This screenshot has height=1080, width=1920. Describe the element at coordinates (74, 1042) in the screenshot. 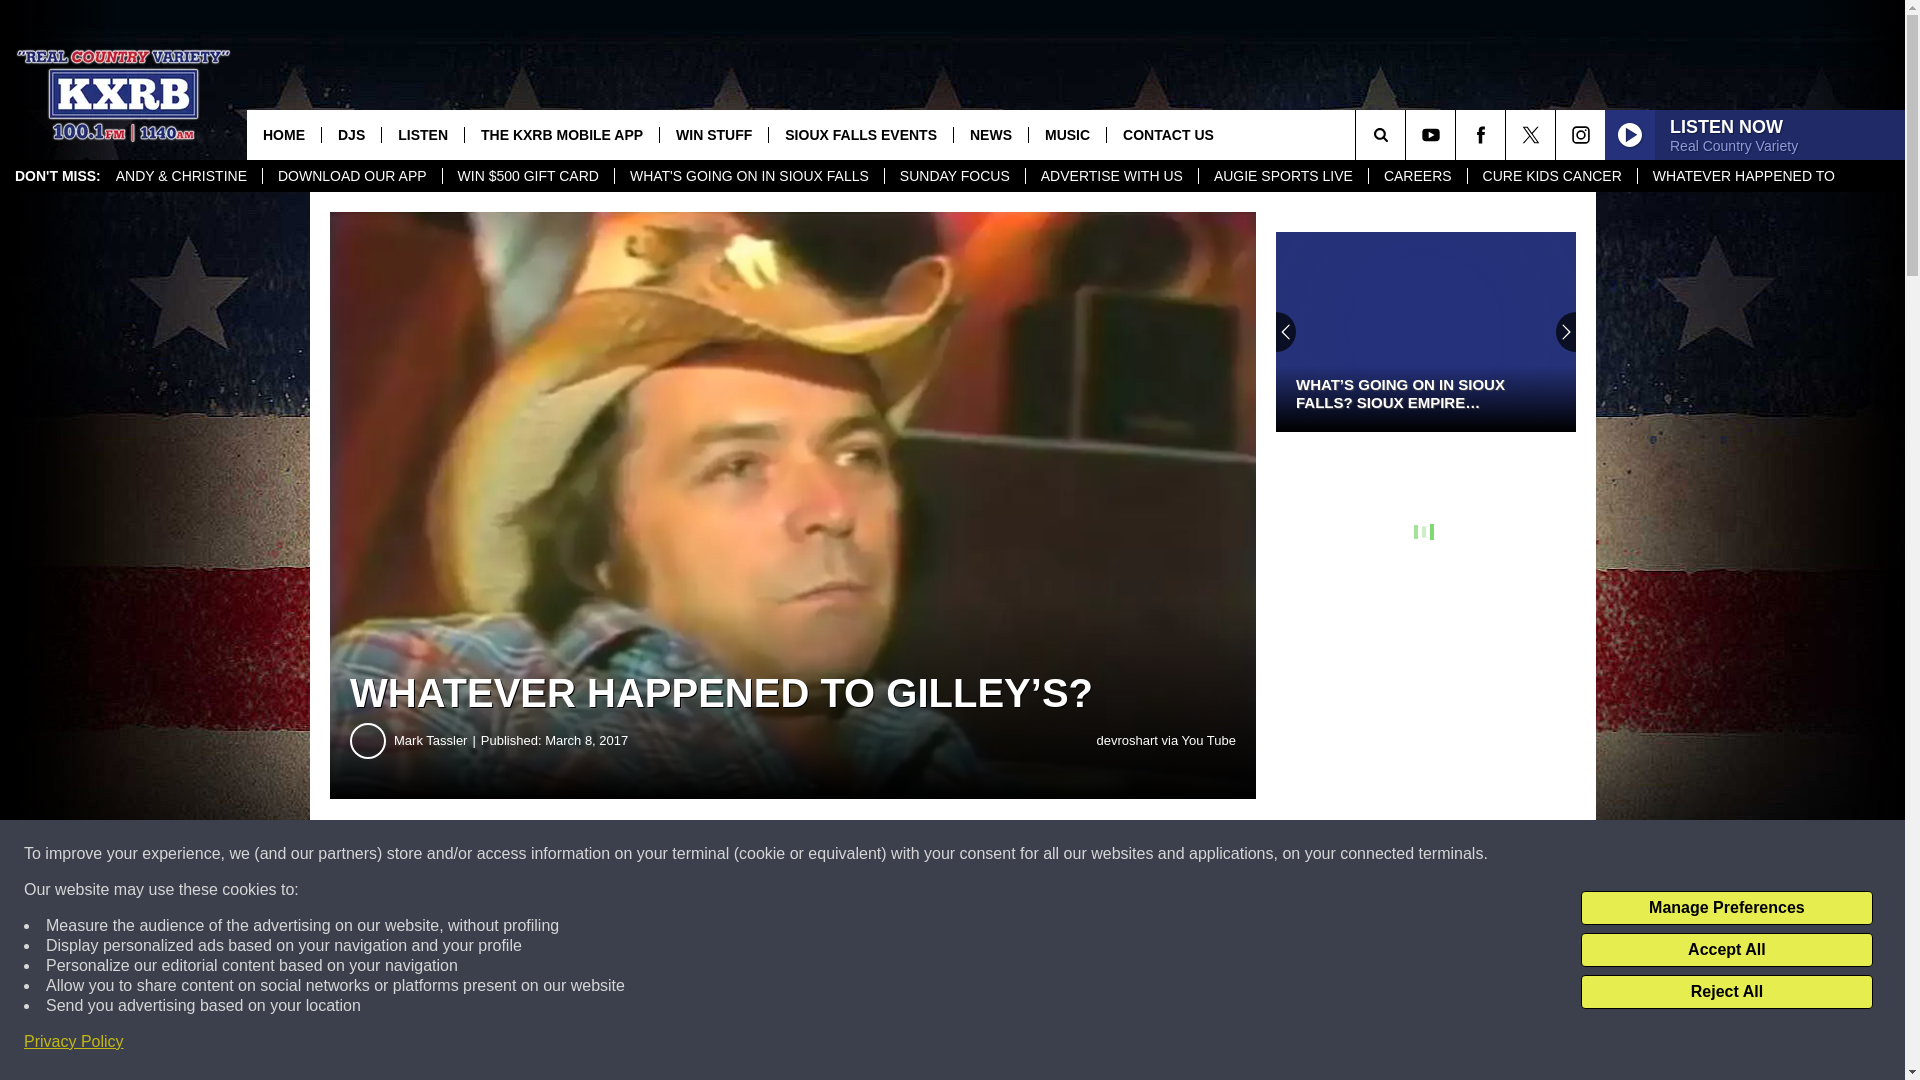

I see `Privacy Policy` at that location.